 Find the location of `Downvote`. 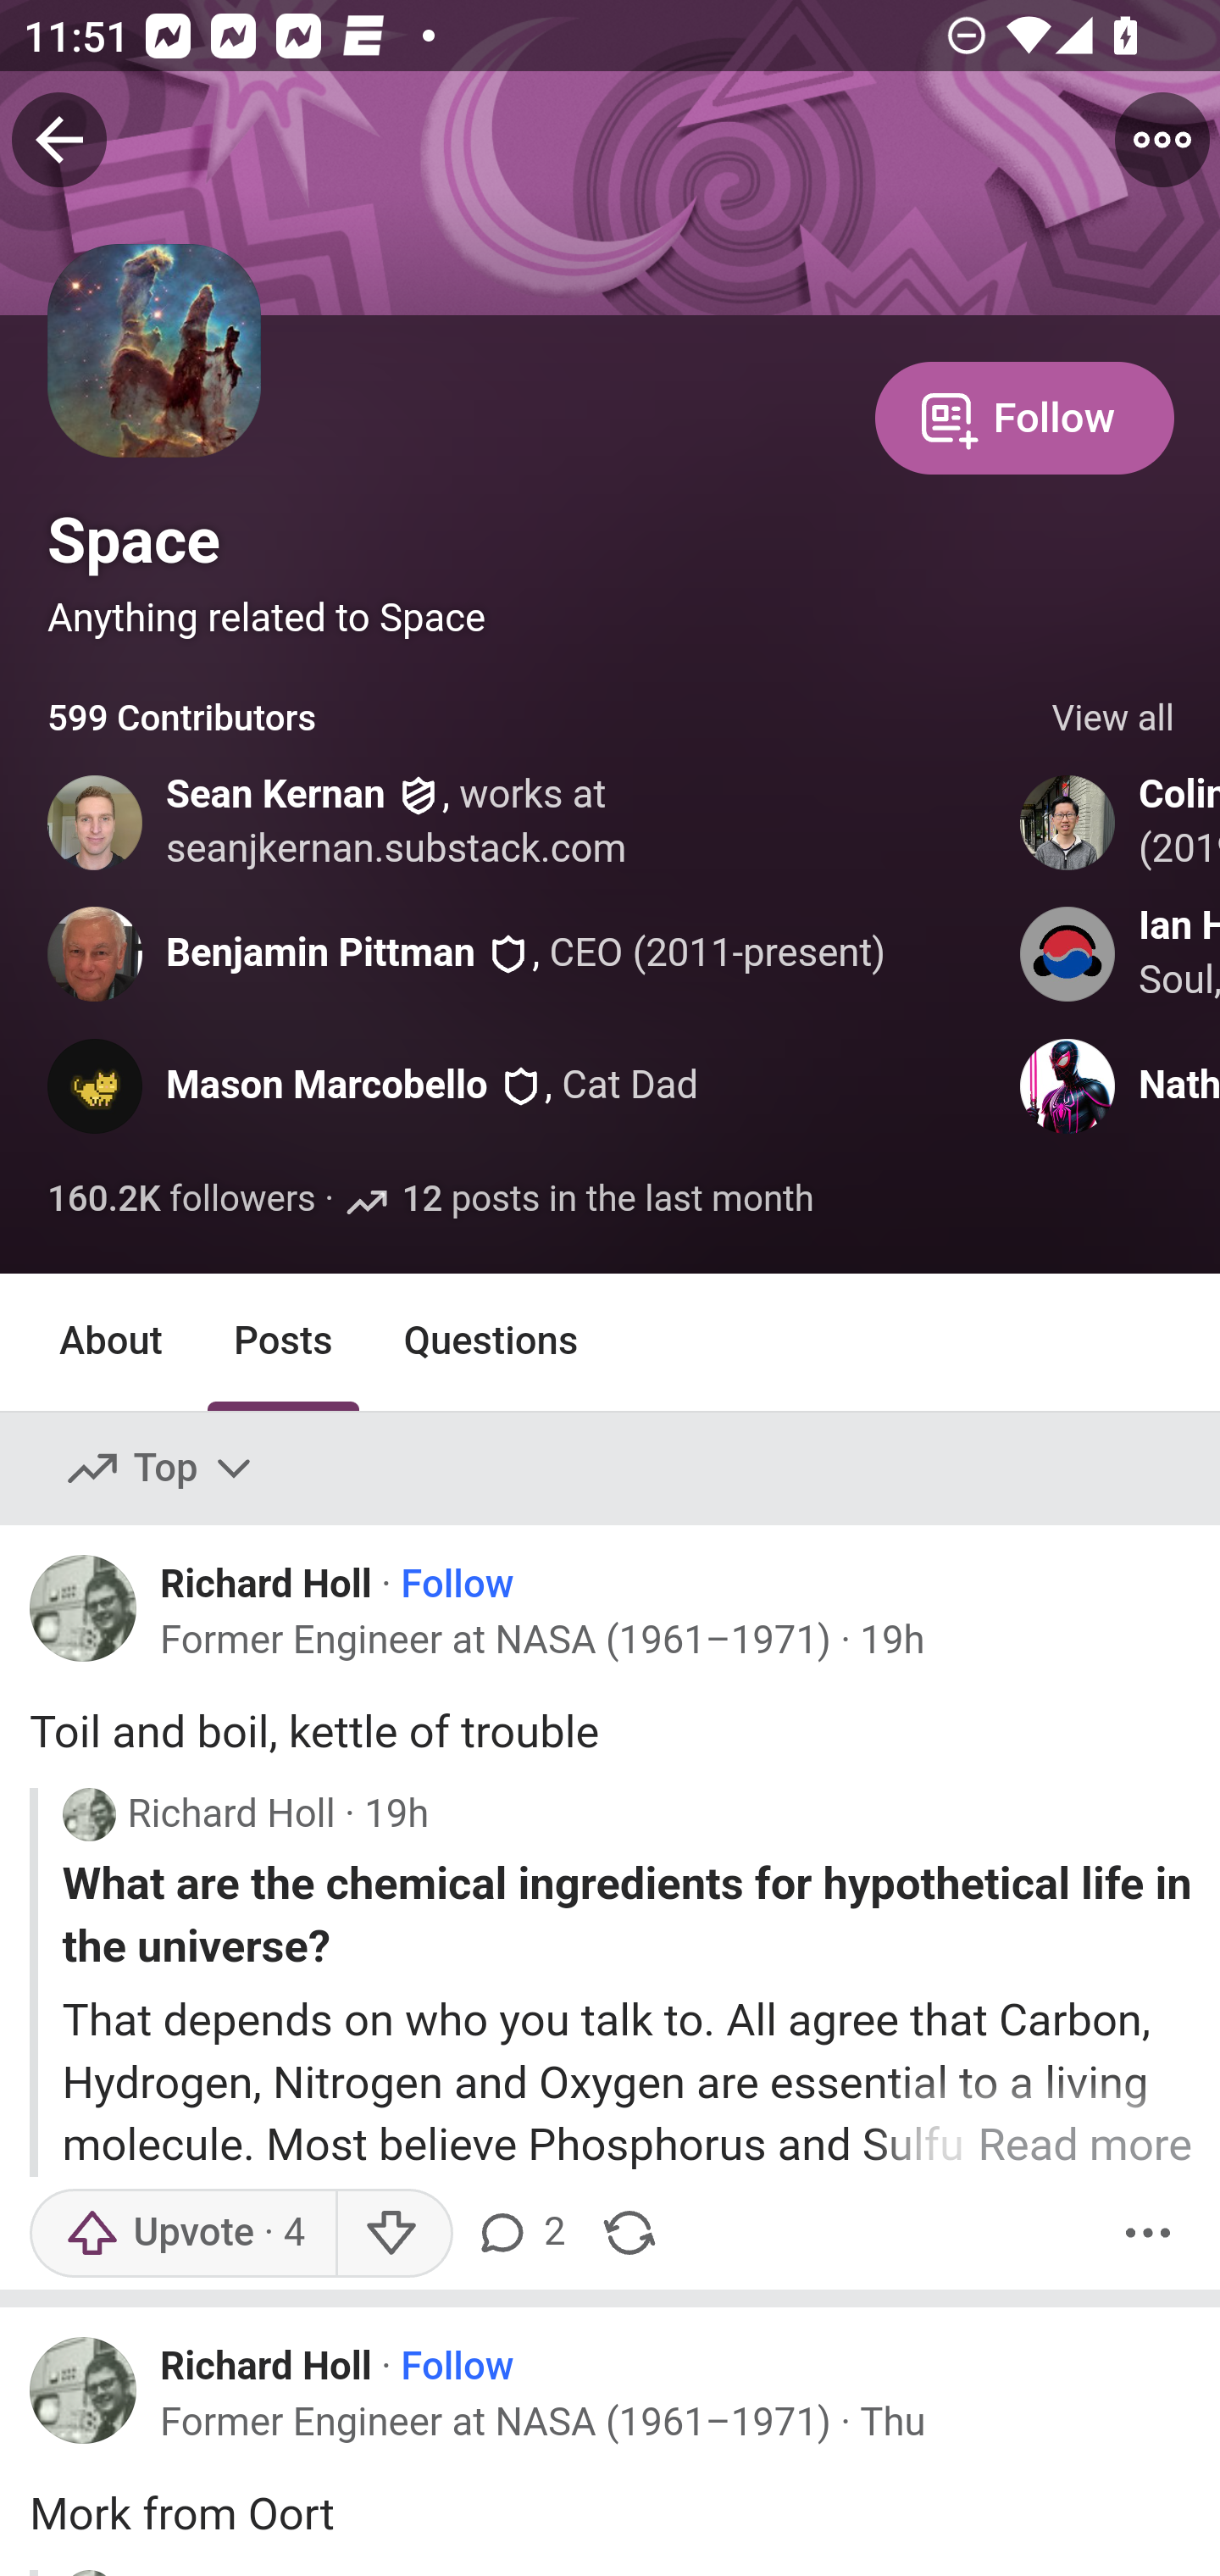

Downvote is located at coordinates (391, 2232).